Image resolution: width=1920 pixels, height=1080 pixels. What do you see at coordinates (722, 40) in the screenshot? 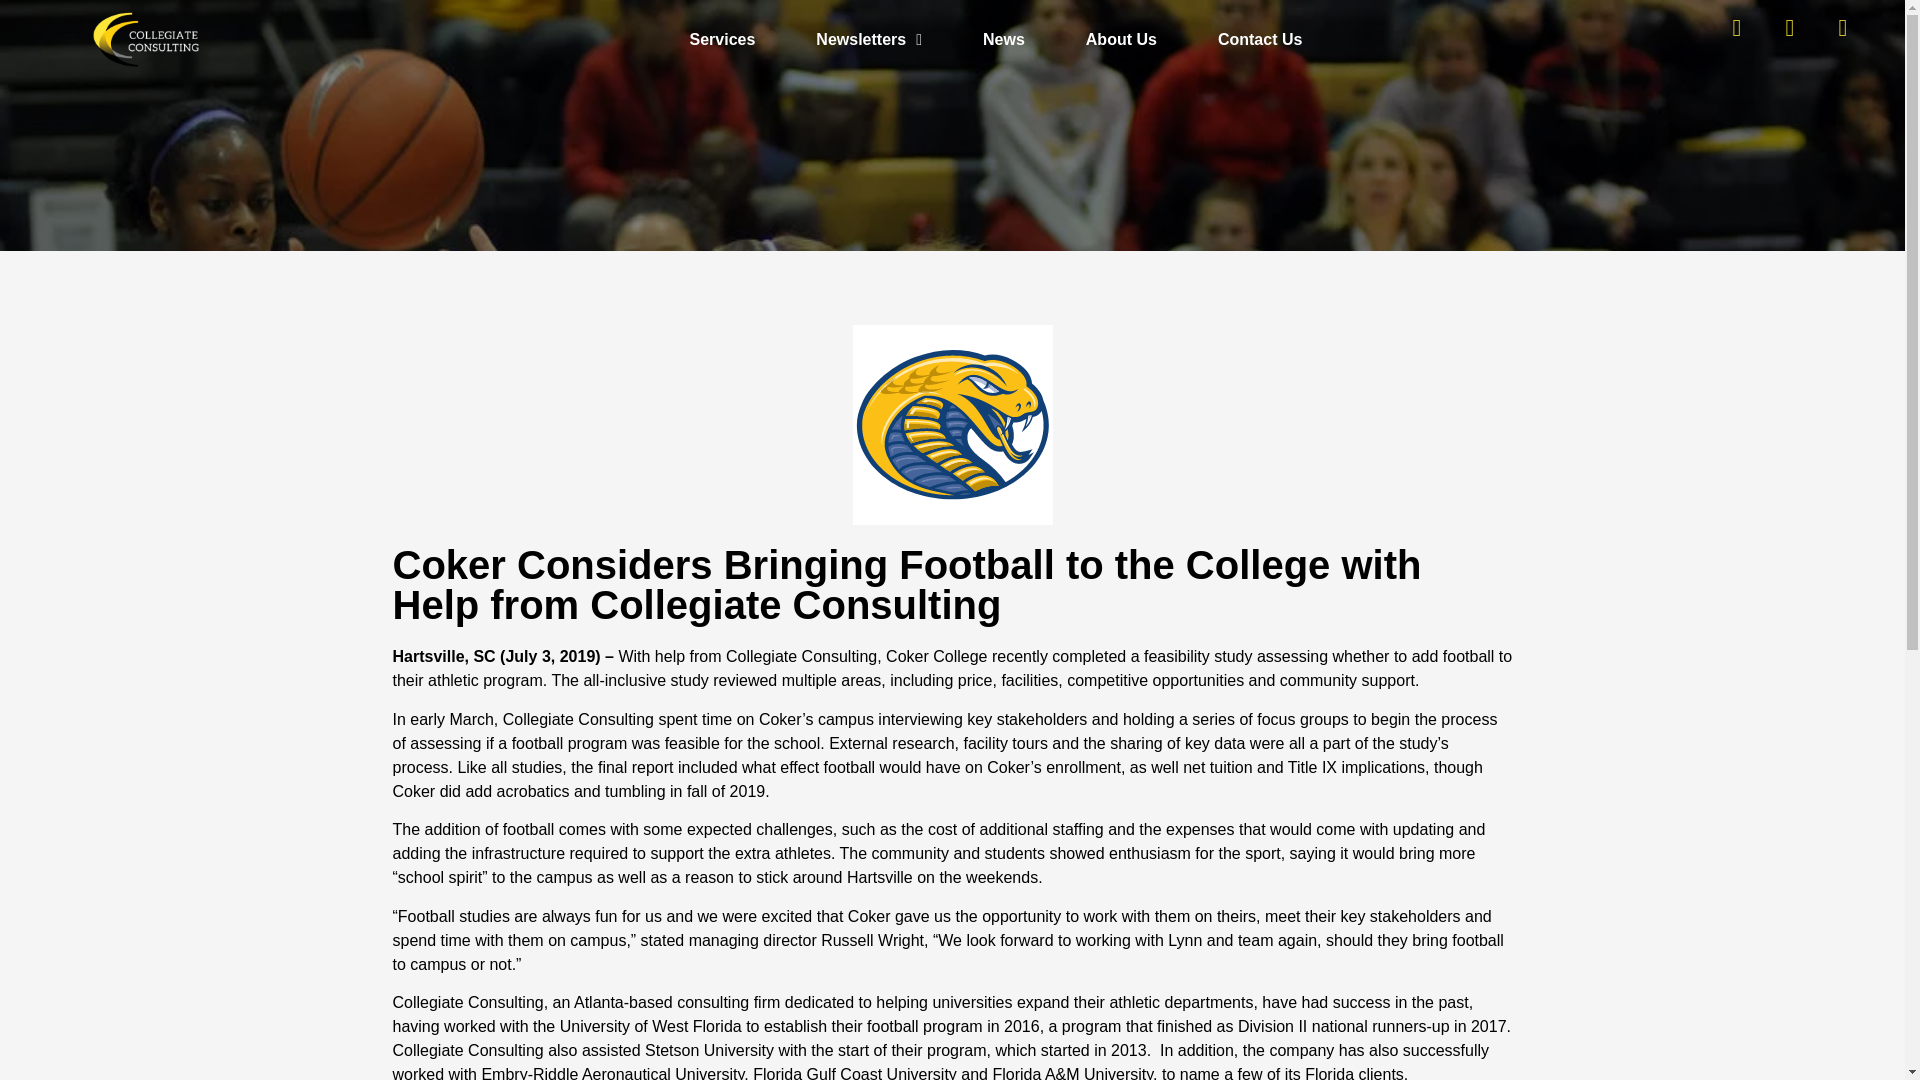
I see `Services` at bounding box center [722, 40].